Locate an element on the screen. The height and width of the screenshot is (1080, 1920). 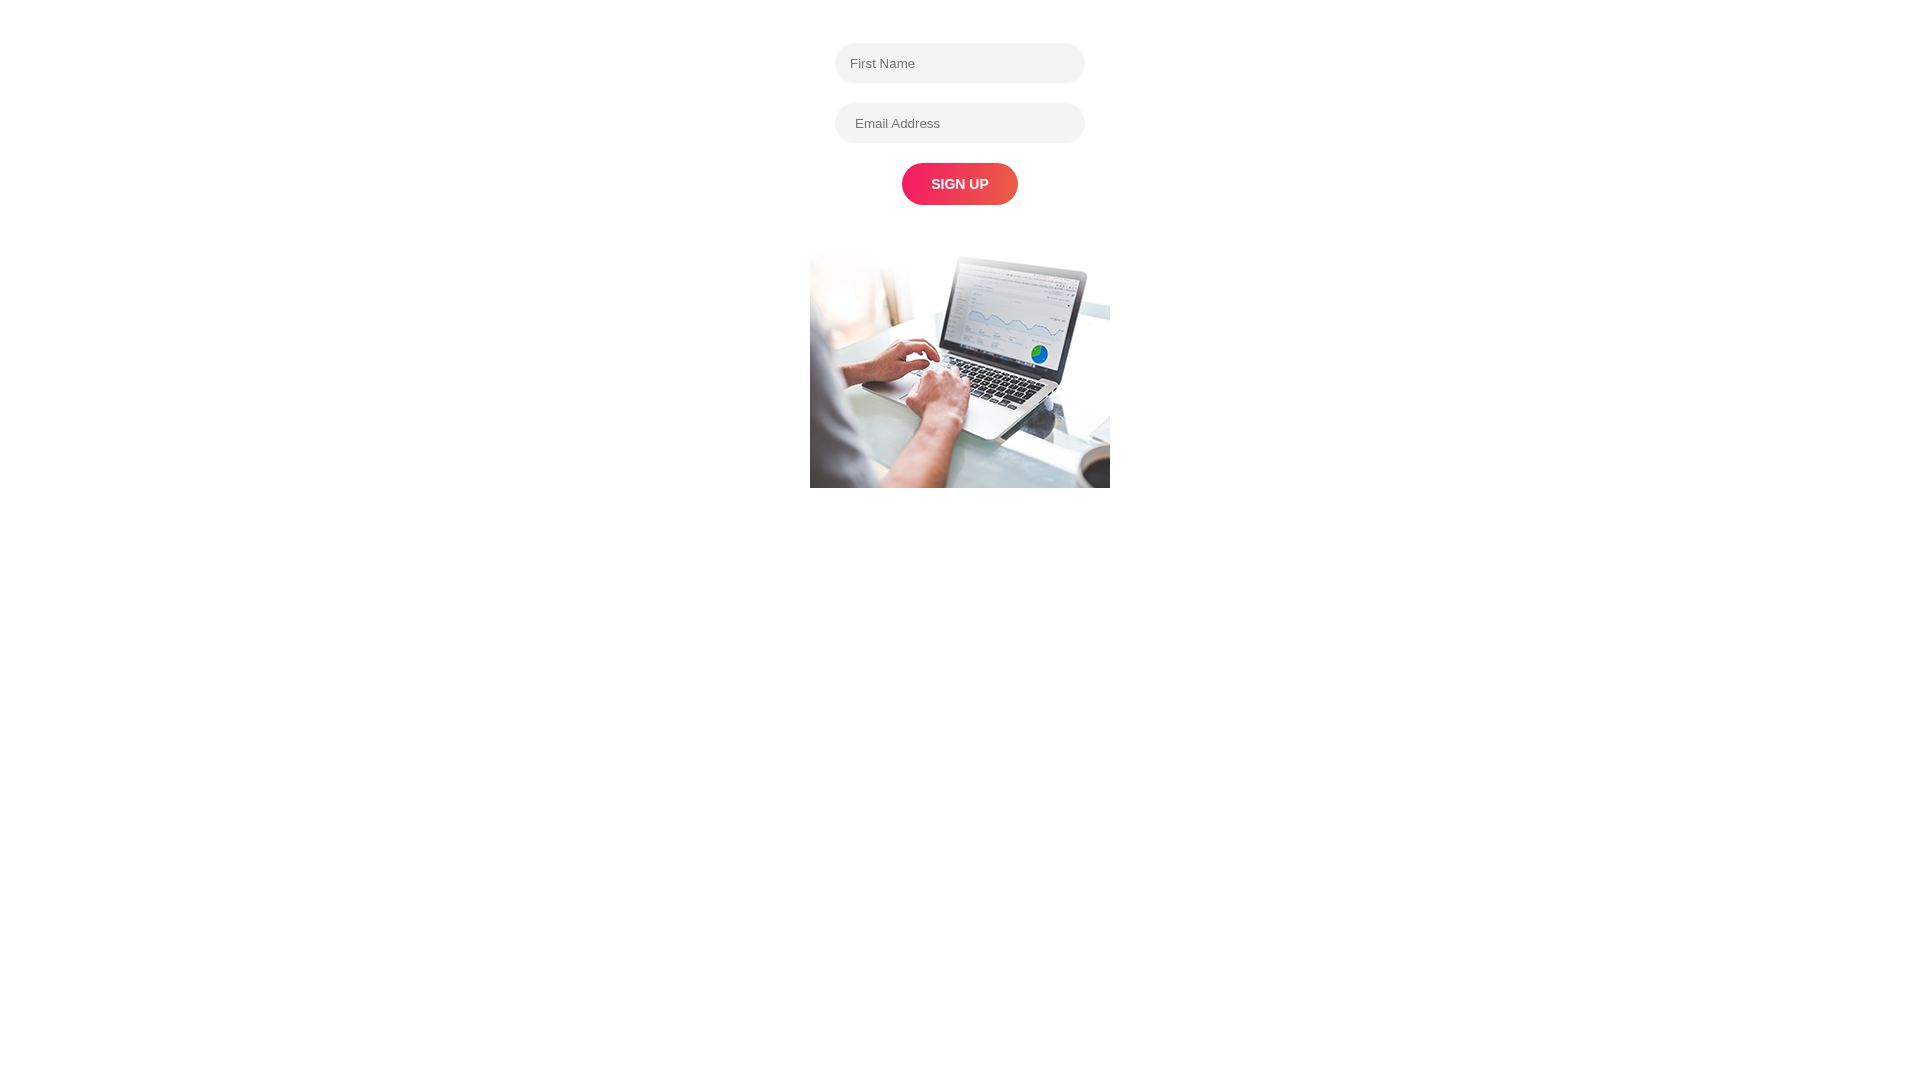
Sign Up is located at coordinates (960, 184).